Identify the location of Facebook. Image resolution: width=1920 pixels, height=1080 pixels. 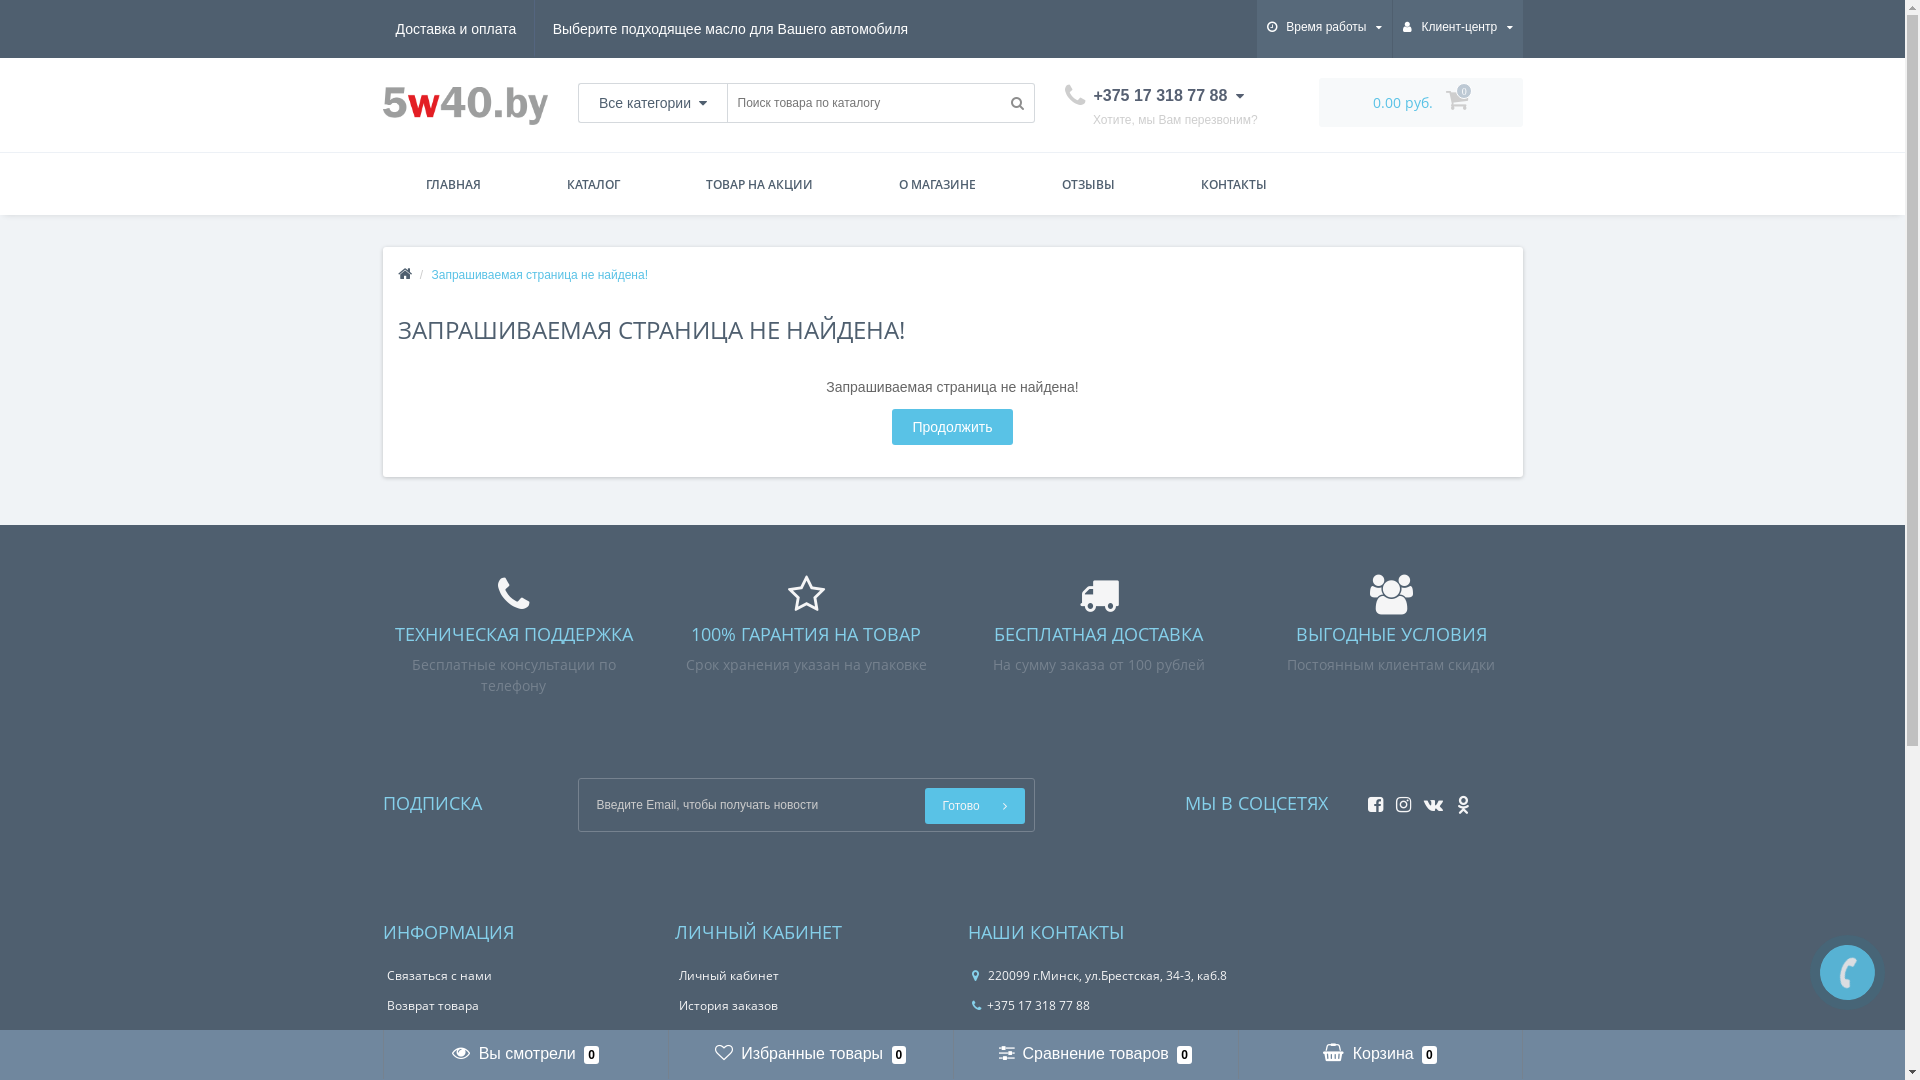
(1370, 799).